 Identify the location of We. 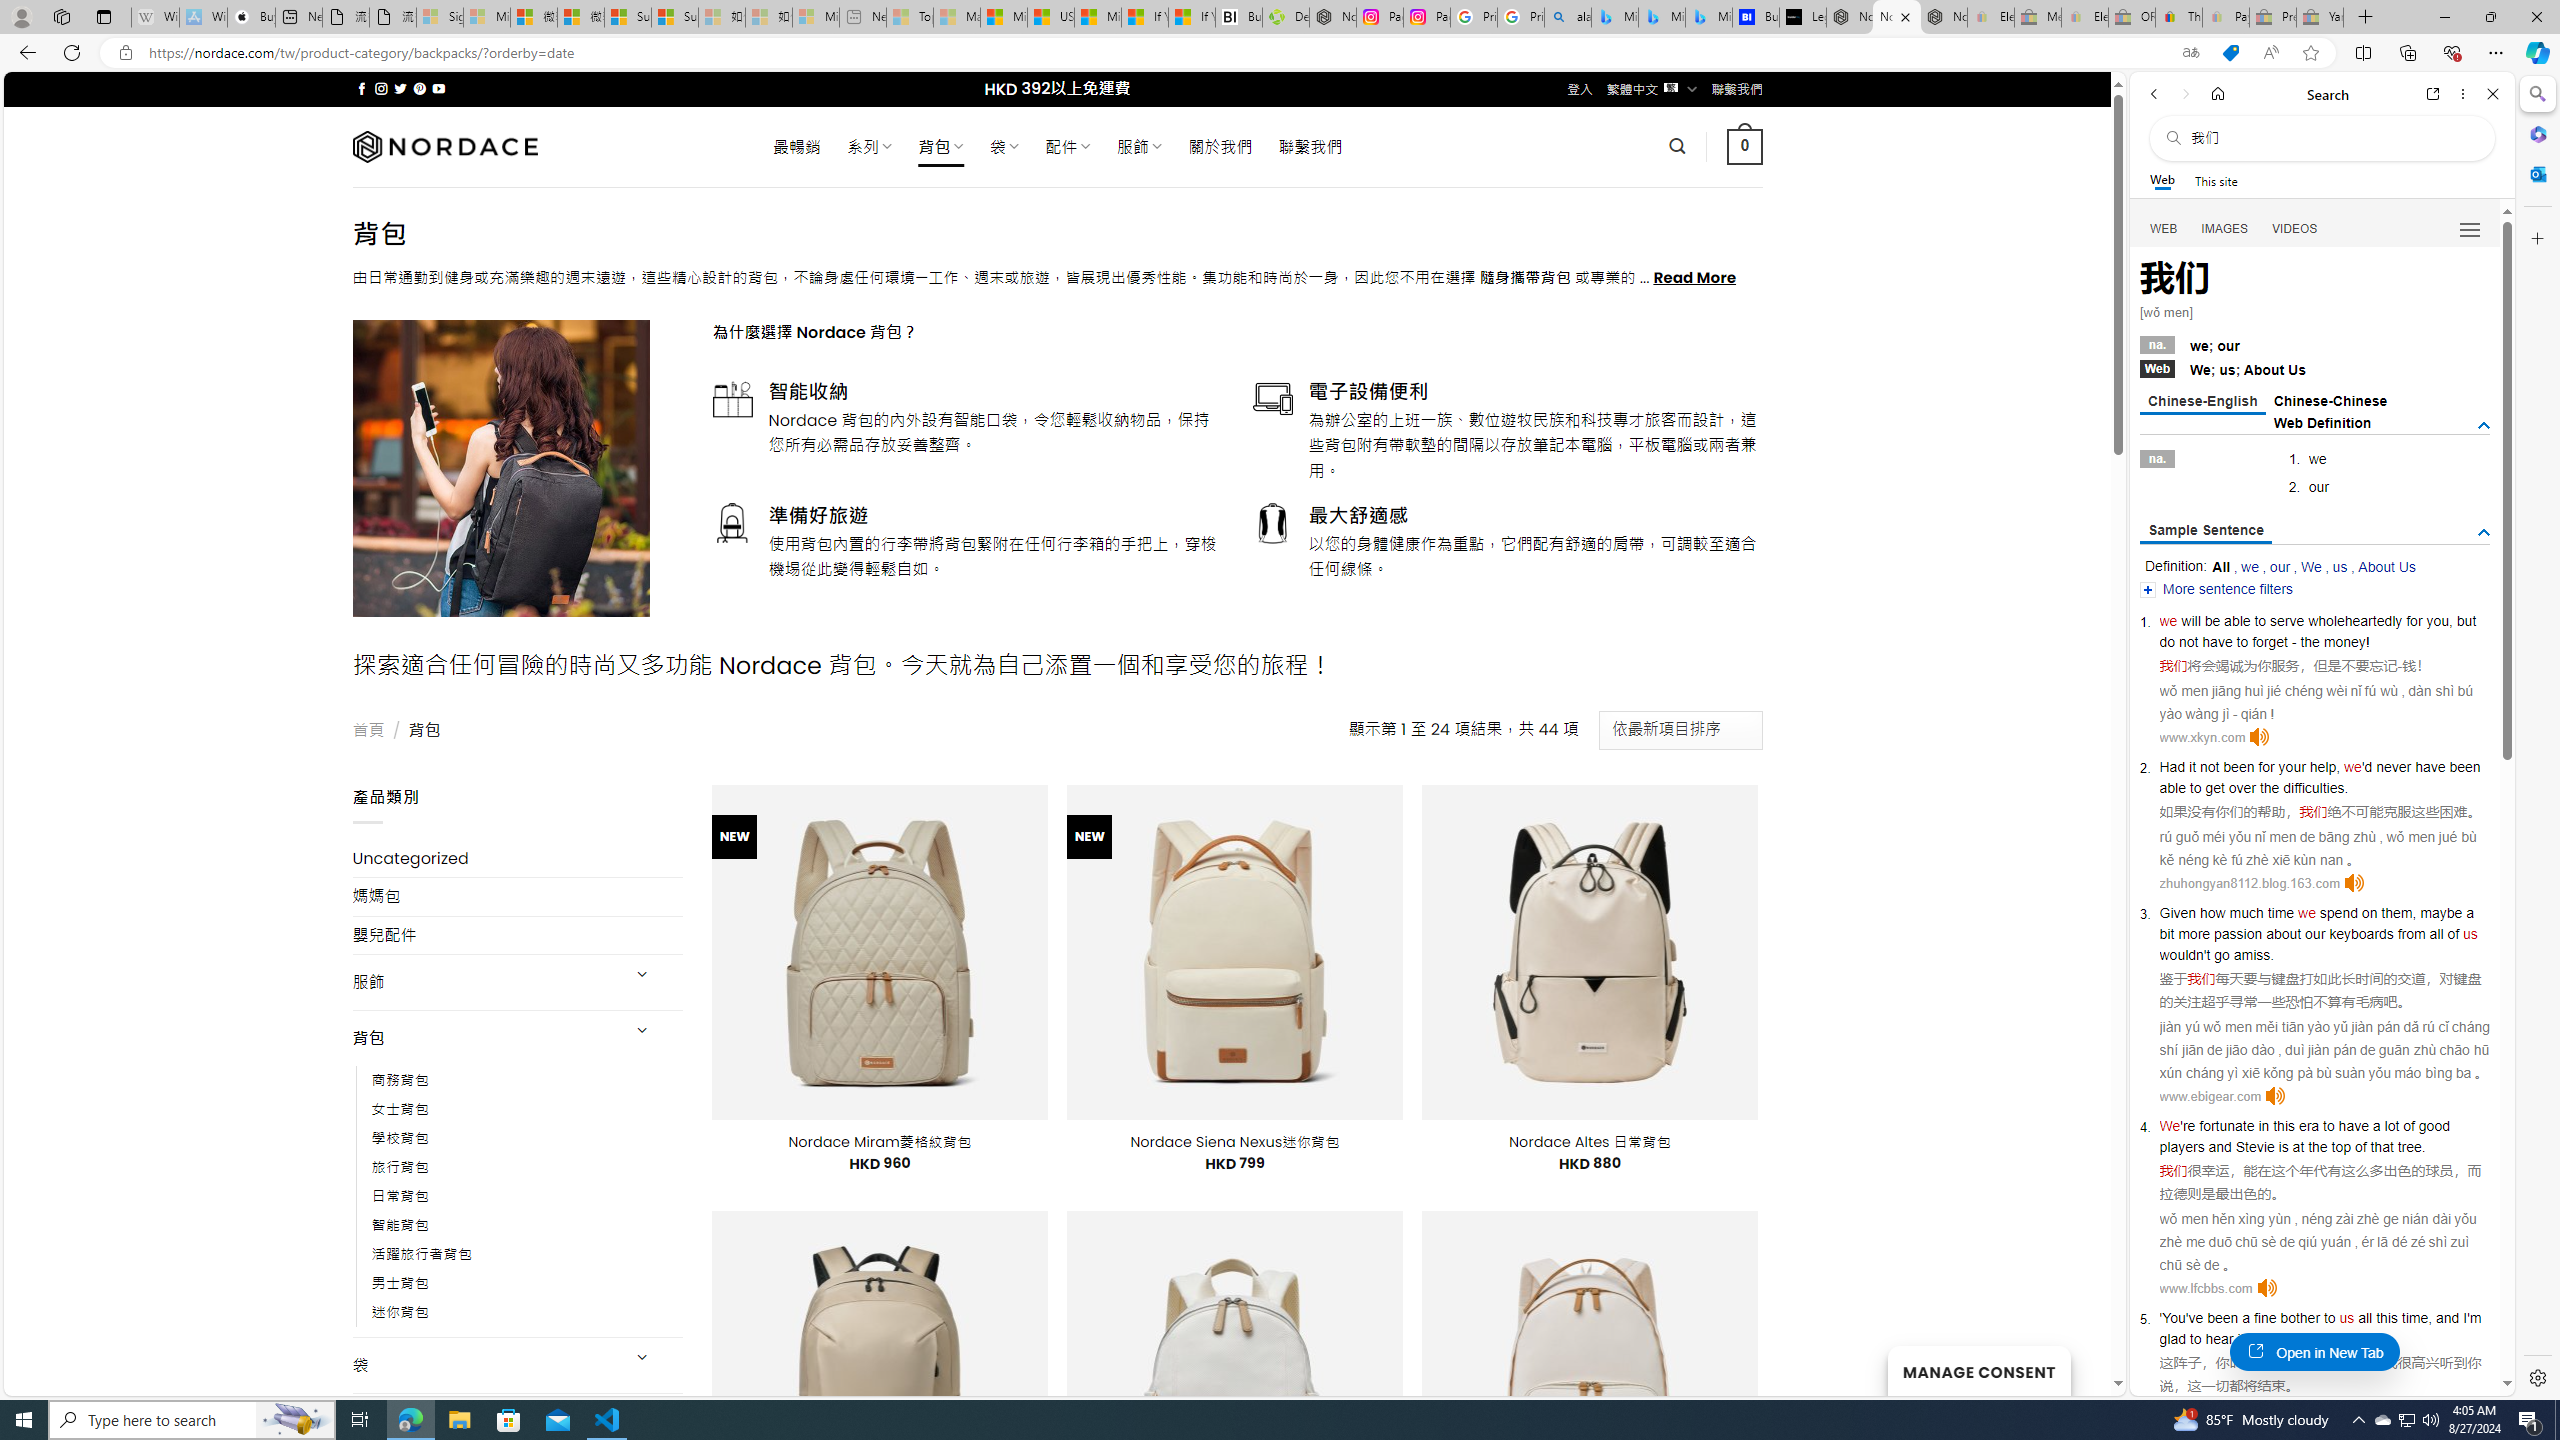
(2170, 1126).